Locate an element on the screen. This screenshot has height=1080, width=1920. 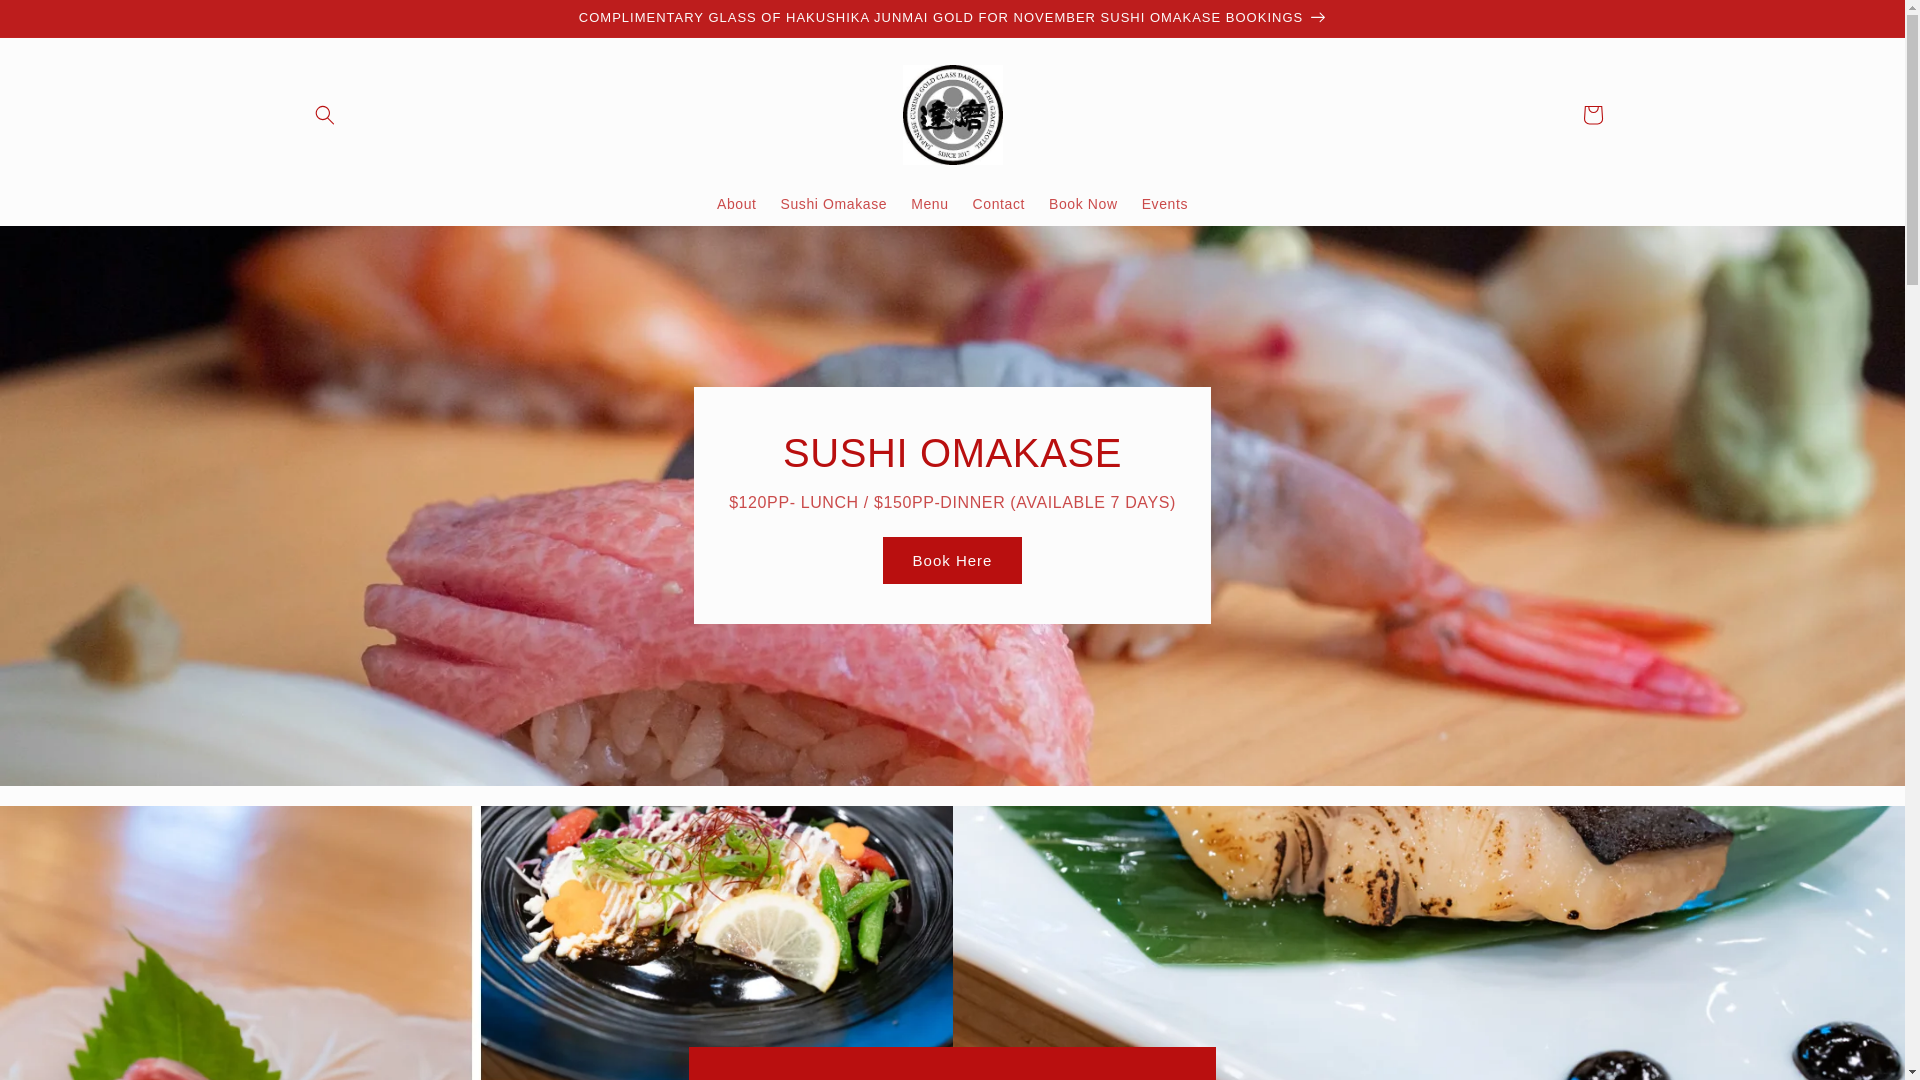
Menu is located at coordinates (930, 204).